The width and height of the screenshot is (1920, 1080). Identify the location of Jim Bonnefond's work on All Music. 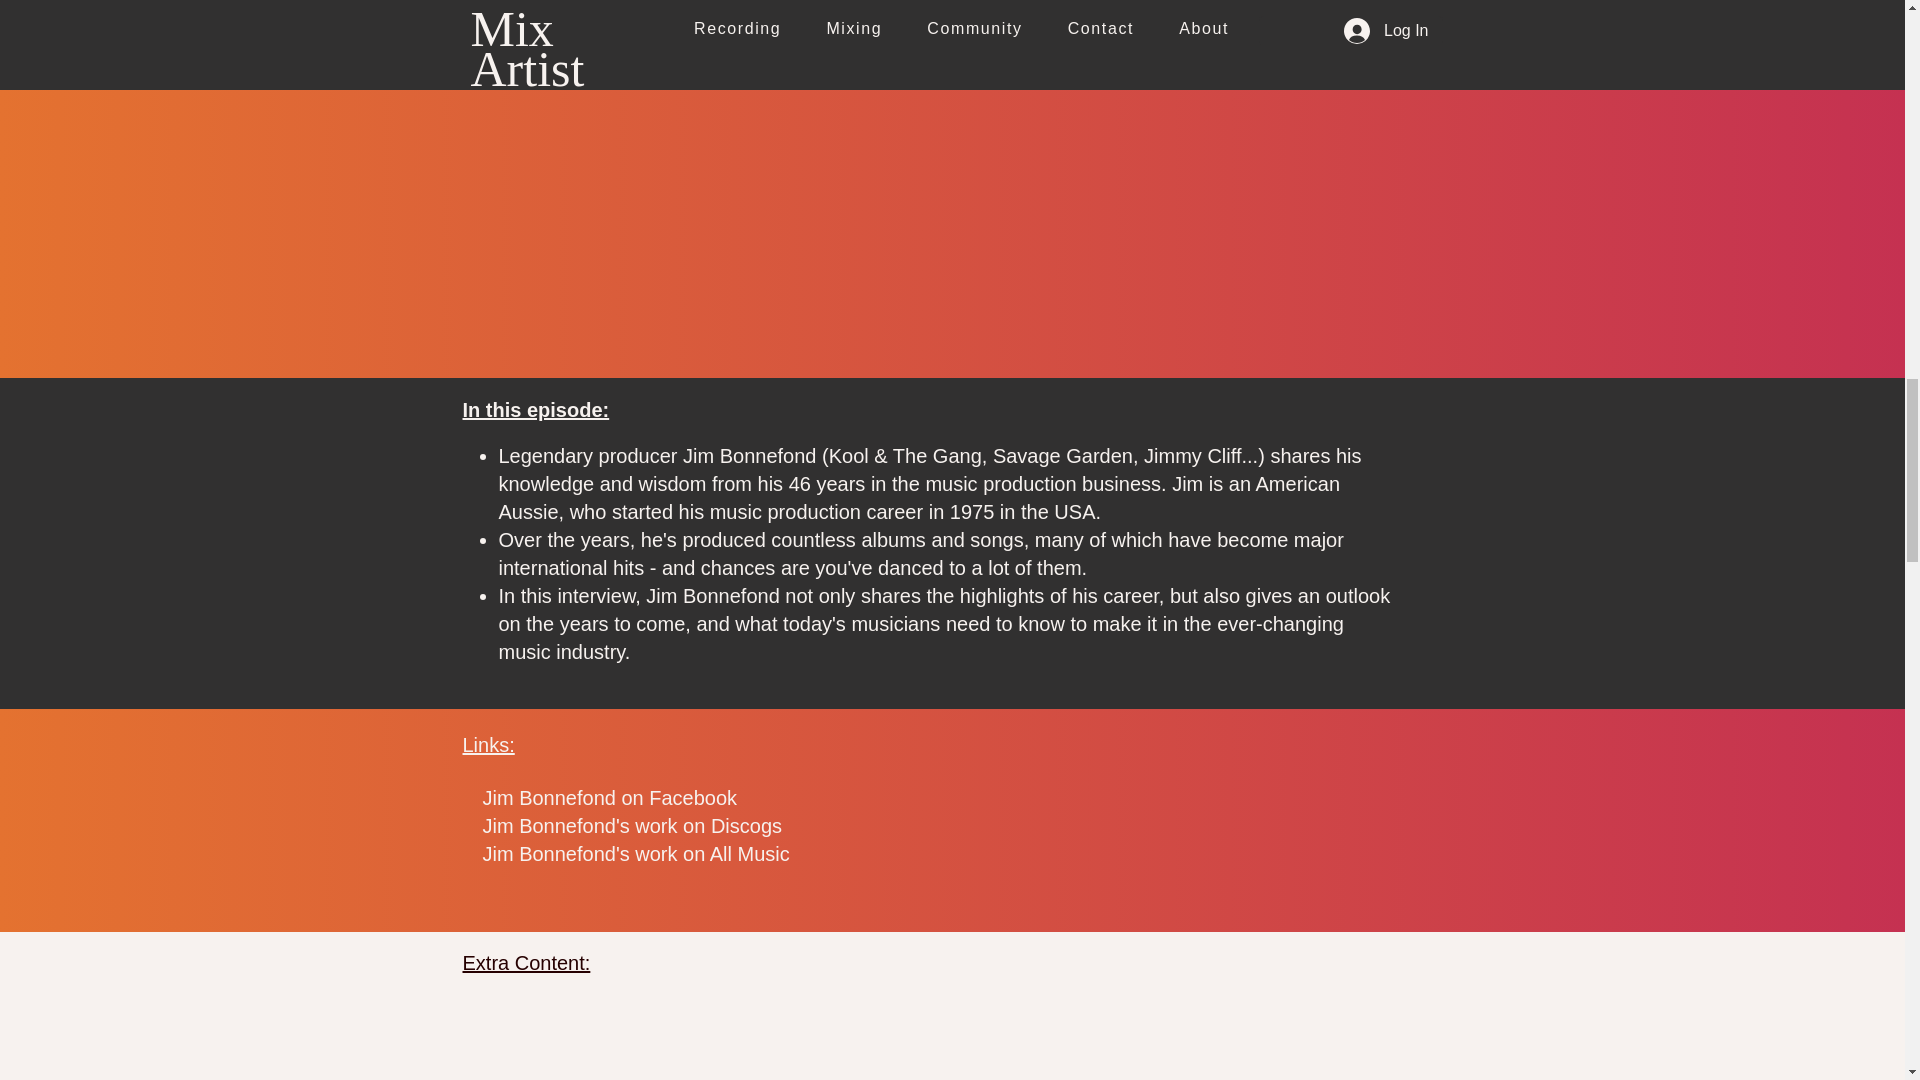
(635, 854).